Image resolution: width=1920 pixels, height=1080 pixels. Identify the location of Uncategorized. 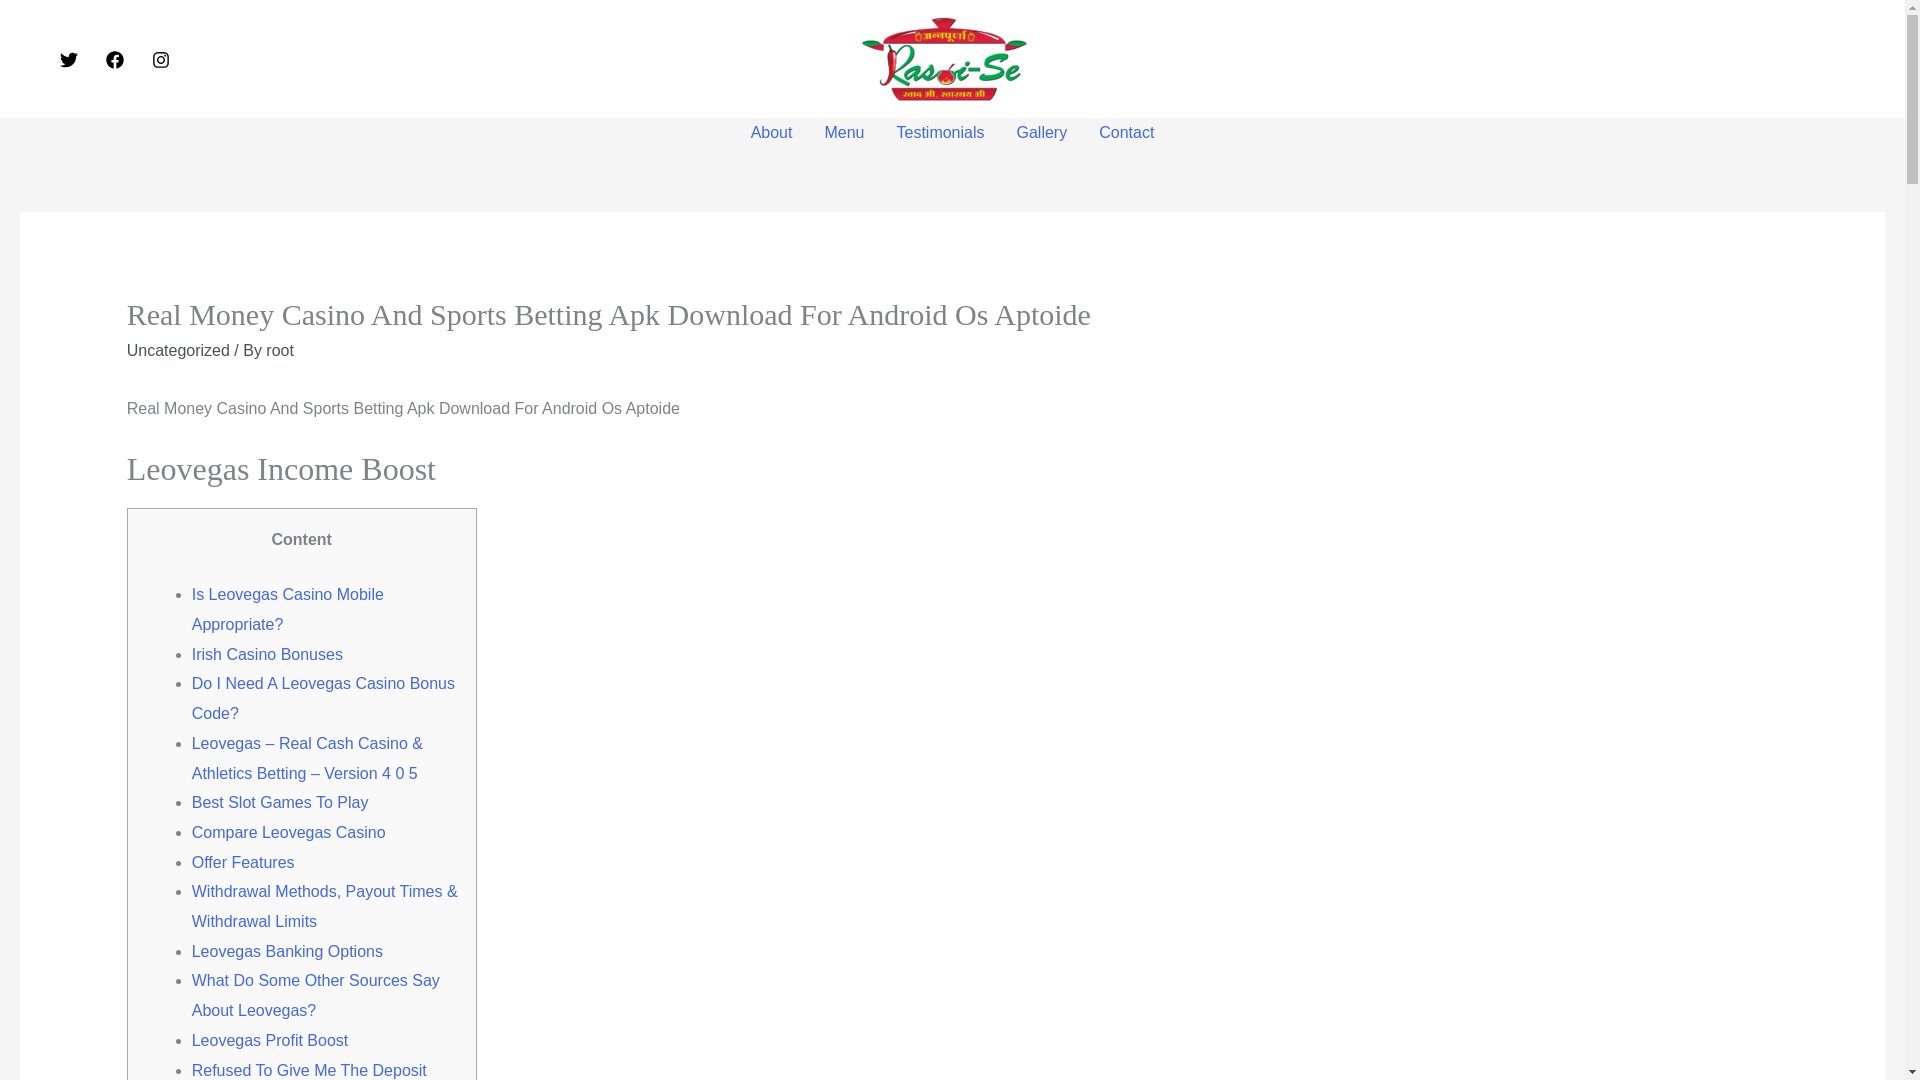
(178, 350).